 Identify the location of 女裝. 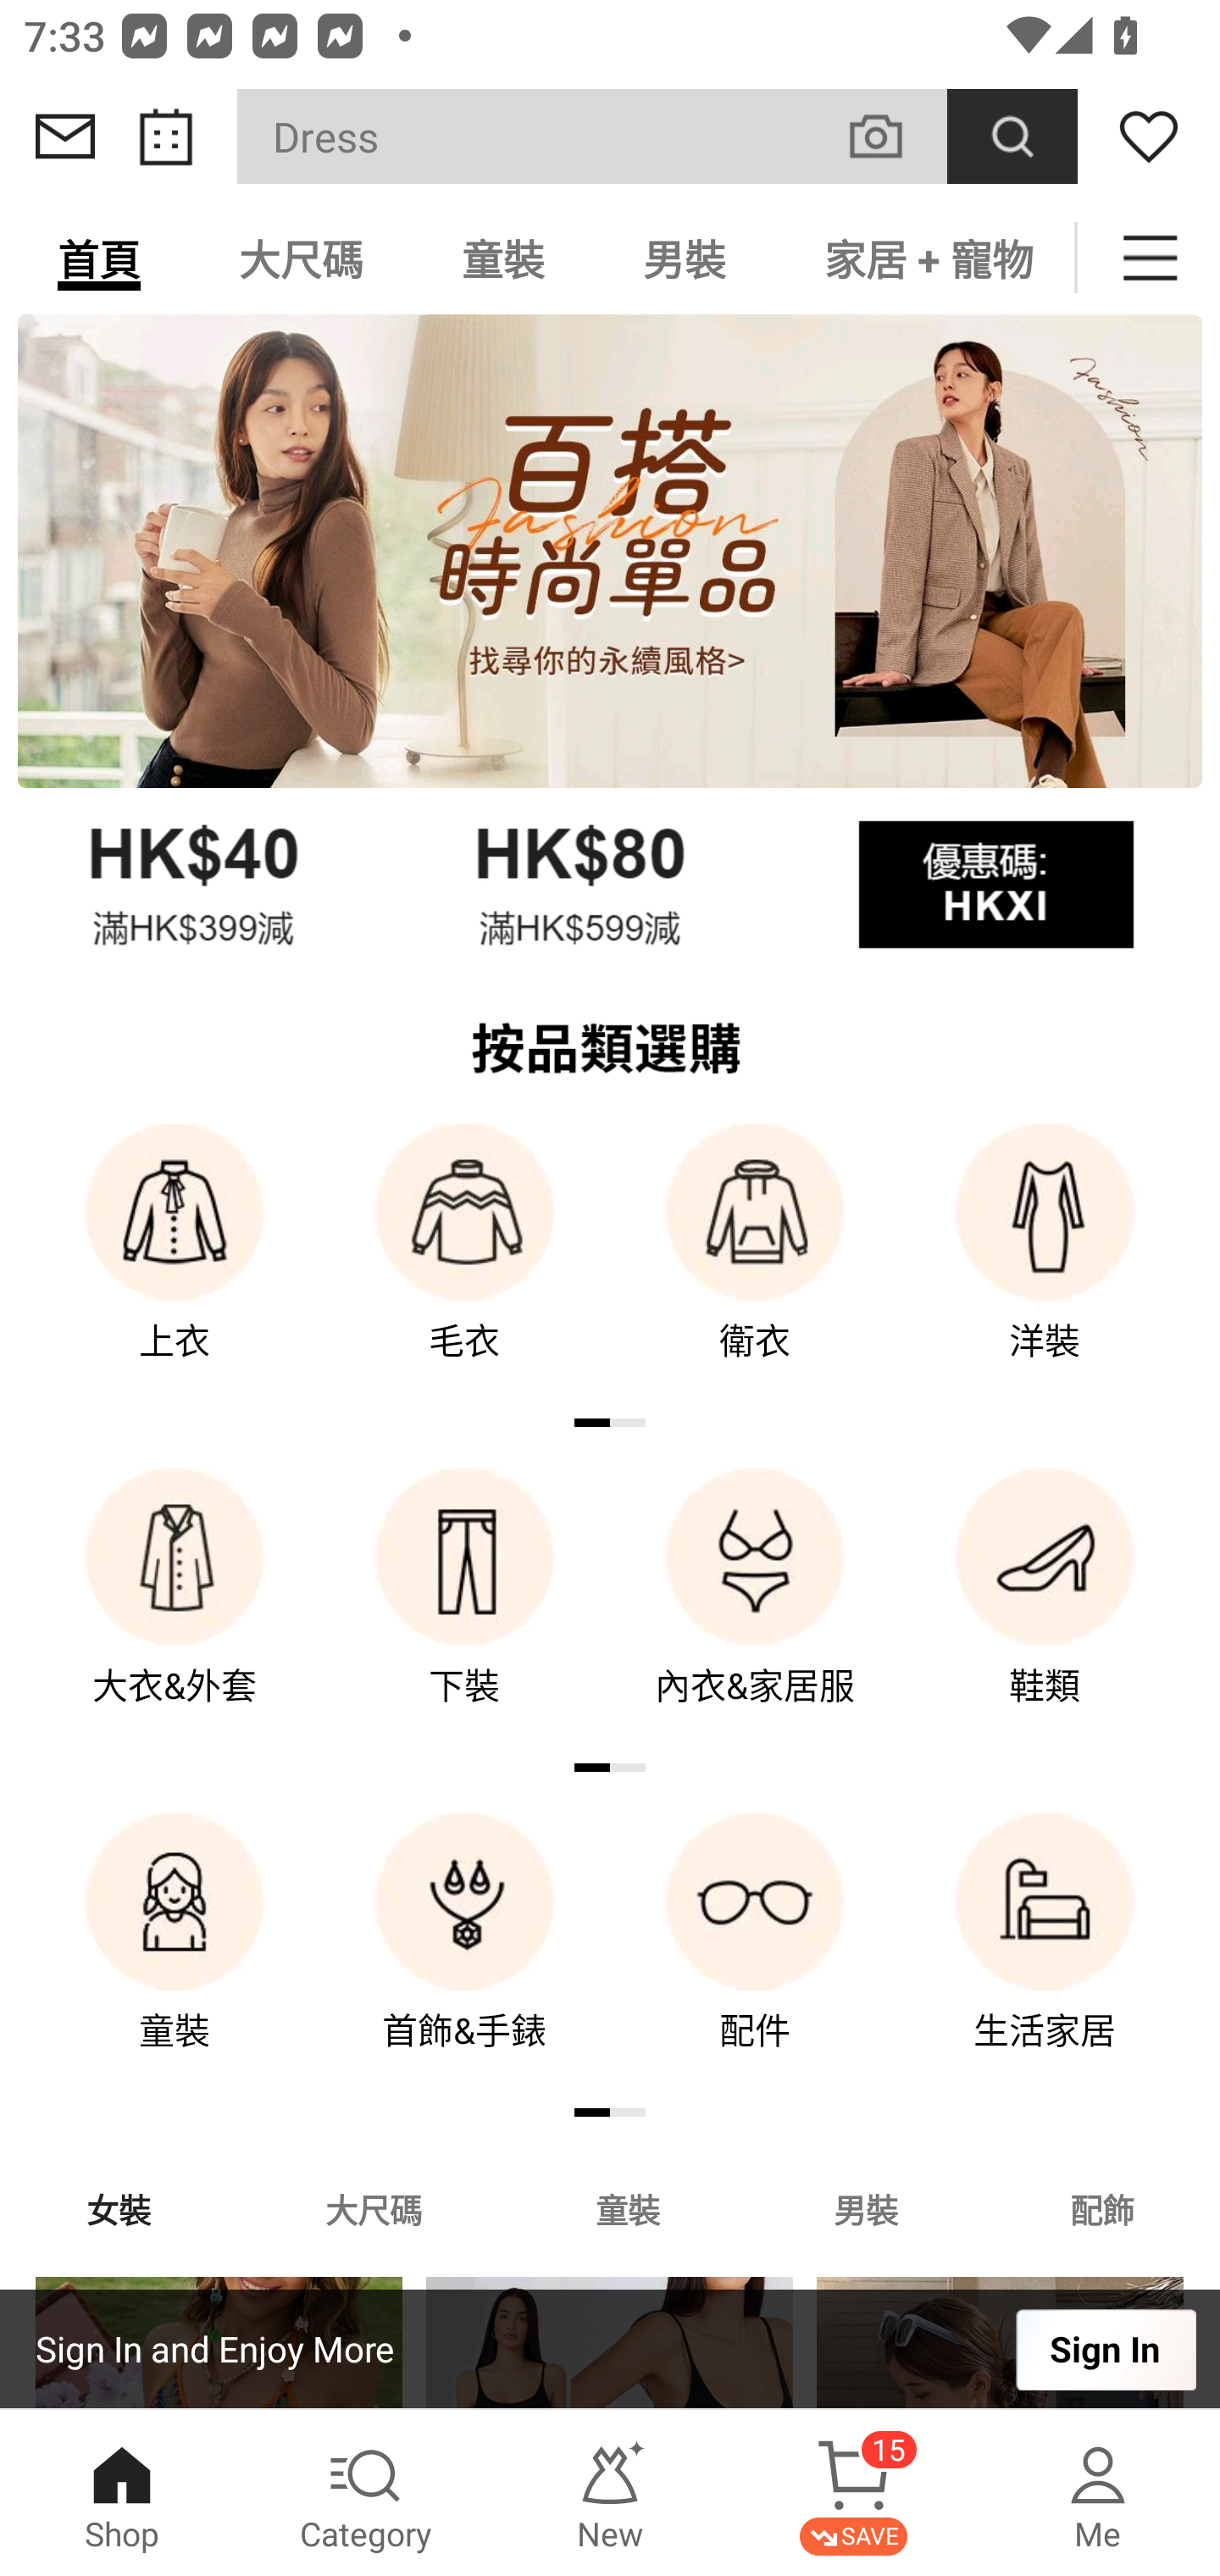
(119, 2208).